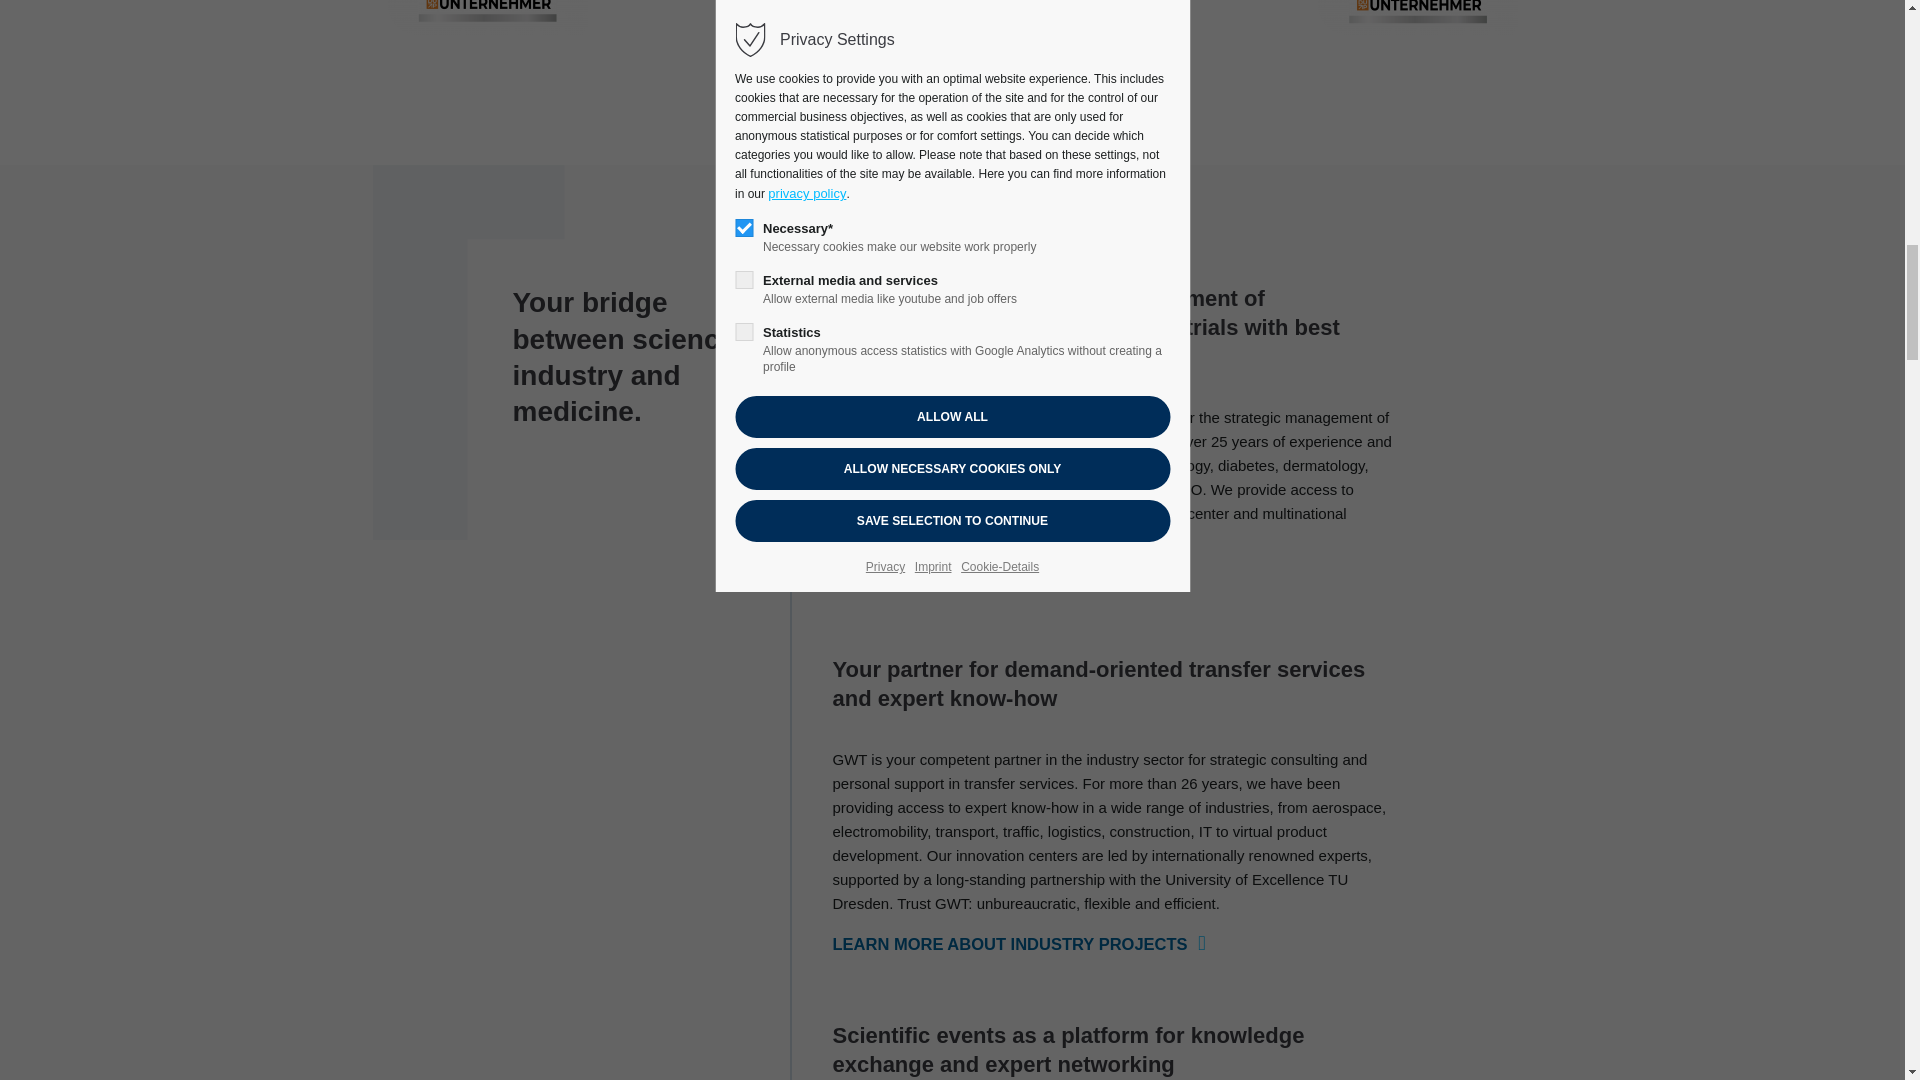 This screenshot has height=1080, width=1920. What do you see at coordinates (1000, 578) in the screenshot?
I see `LEARN MORE ABOUT CLINICAL TRIALS` at bounding box center [1000, 578].